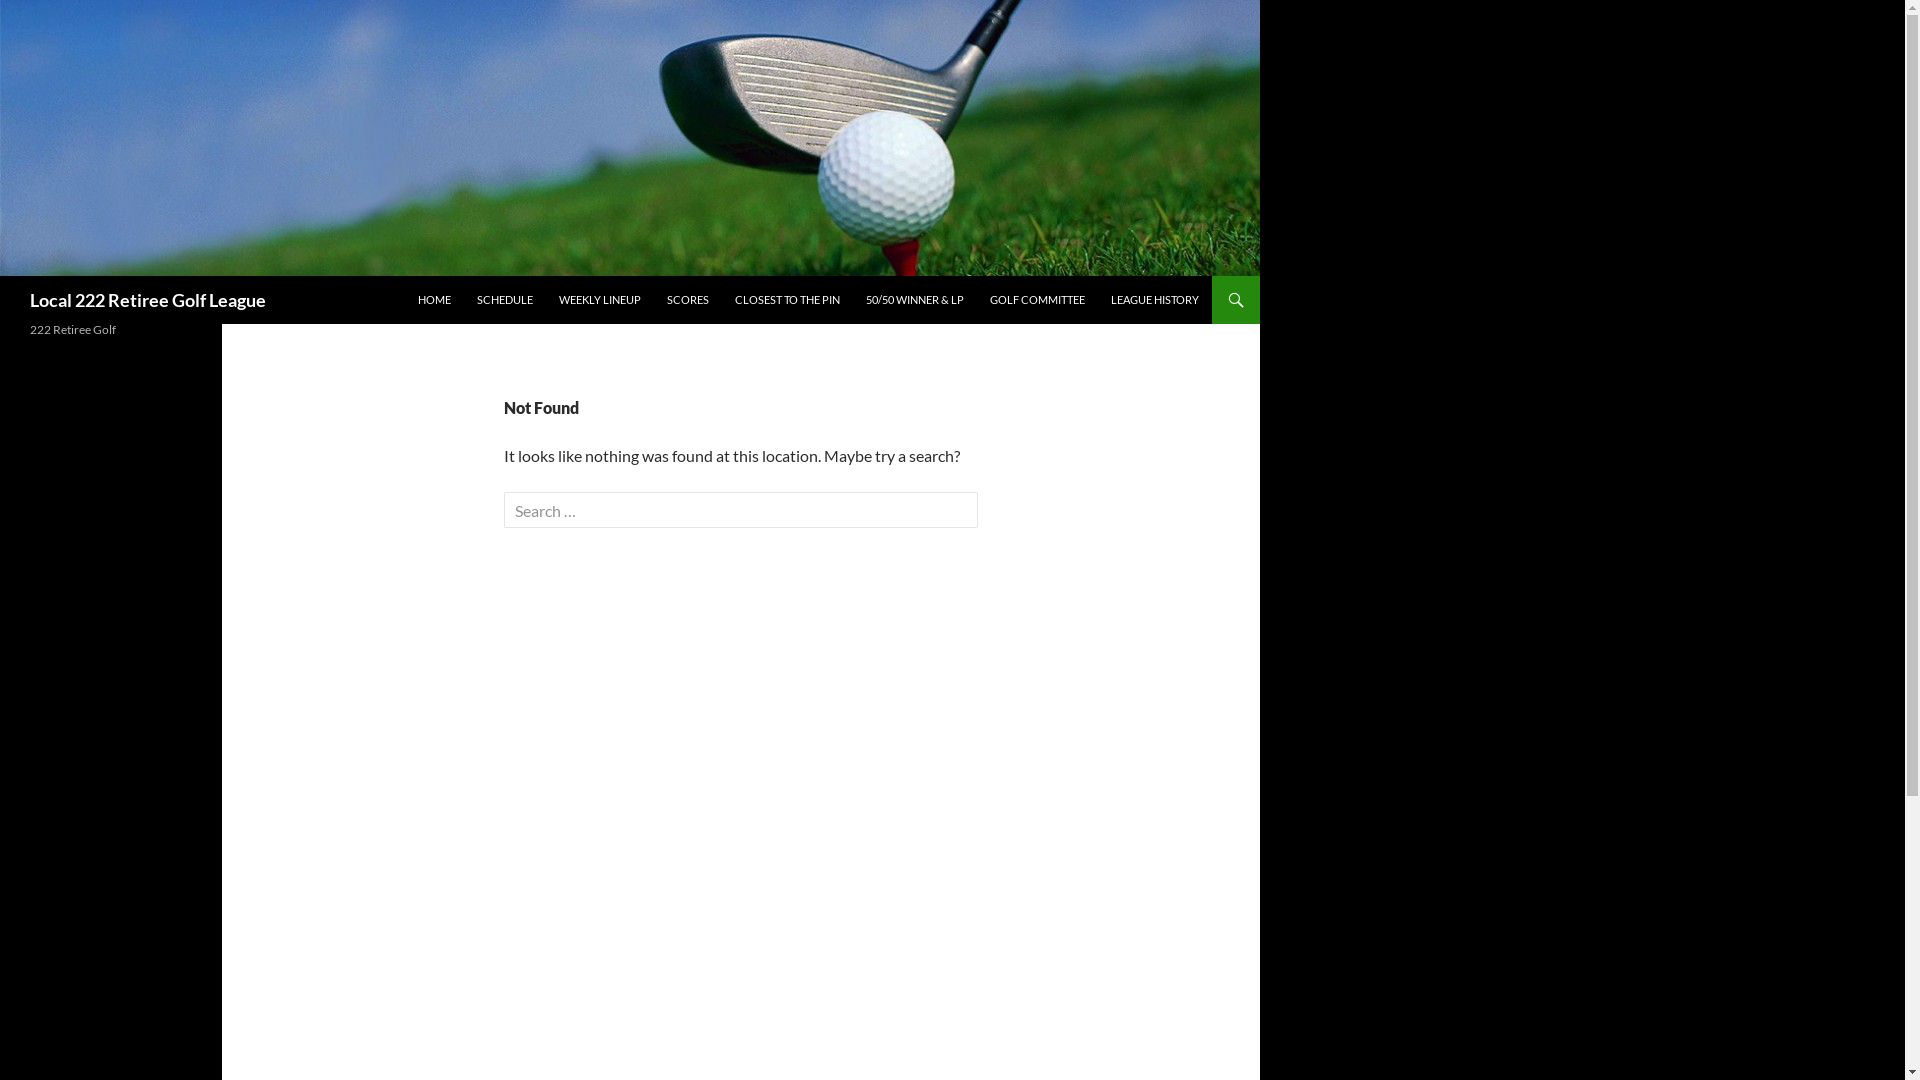 The image size is (1920, 1080). What do you see at coordinates (4, 276) in the screenshot?
I see `Search` at bounding box center [4, 276].